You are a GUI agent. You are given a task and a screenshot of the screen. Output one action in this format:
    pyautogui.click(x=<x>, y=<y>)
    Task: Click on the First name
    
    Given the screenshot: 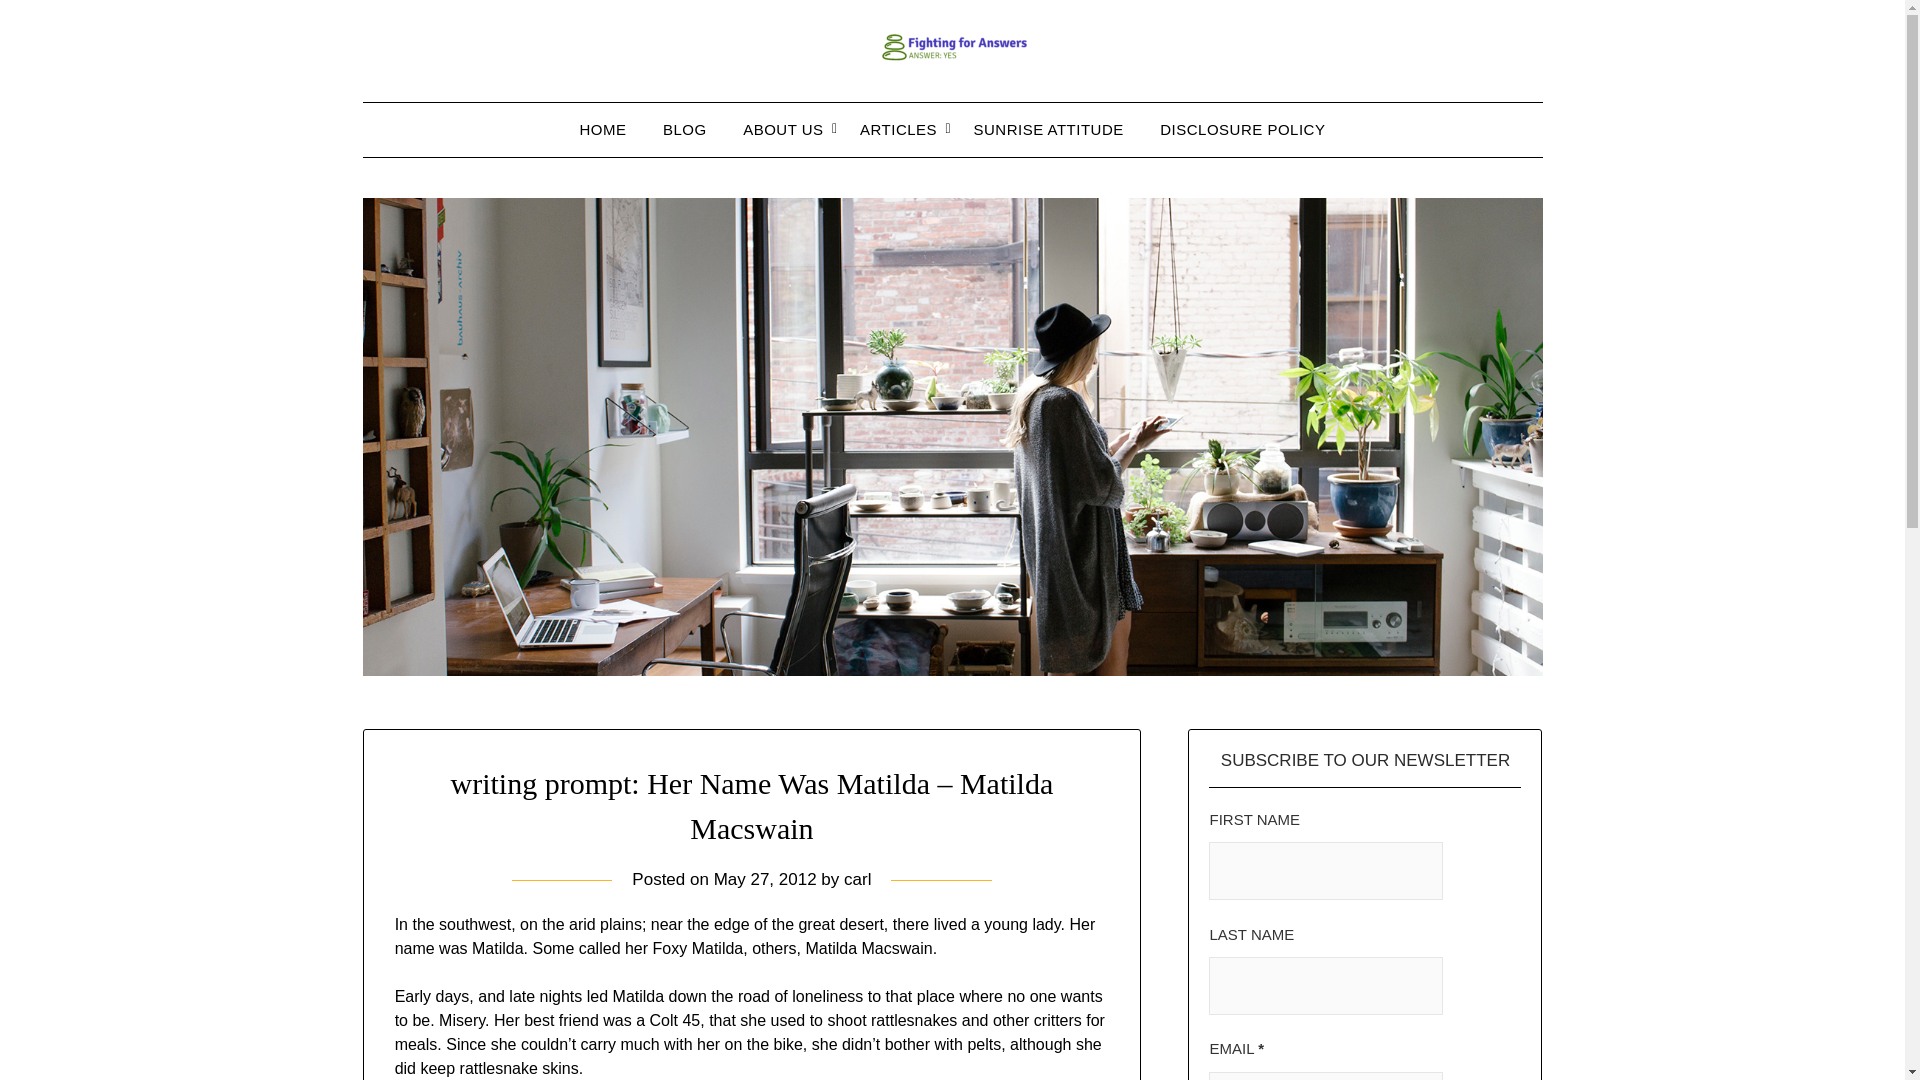 What is the action you would take?
    pyautogui.click(x=1326, y=870)
    